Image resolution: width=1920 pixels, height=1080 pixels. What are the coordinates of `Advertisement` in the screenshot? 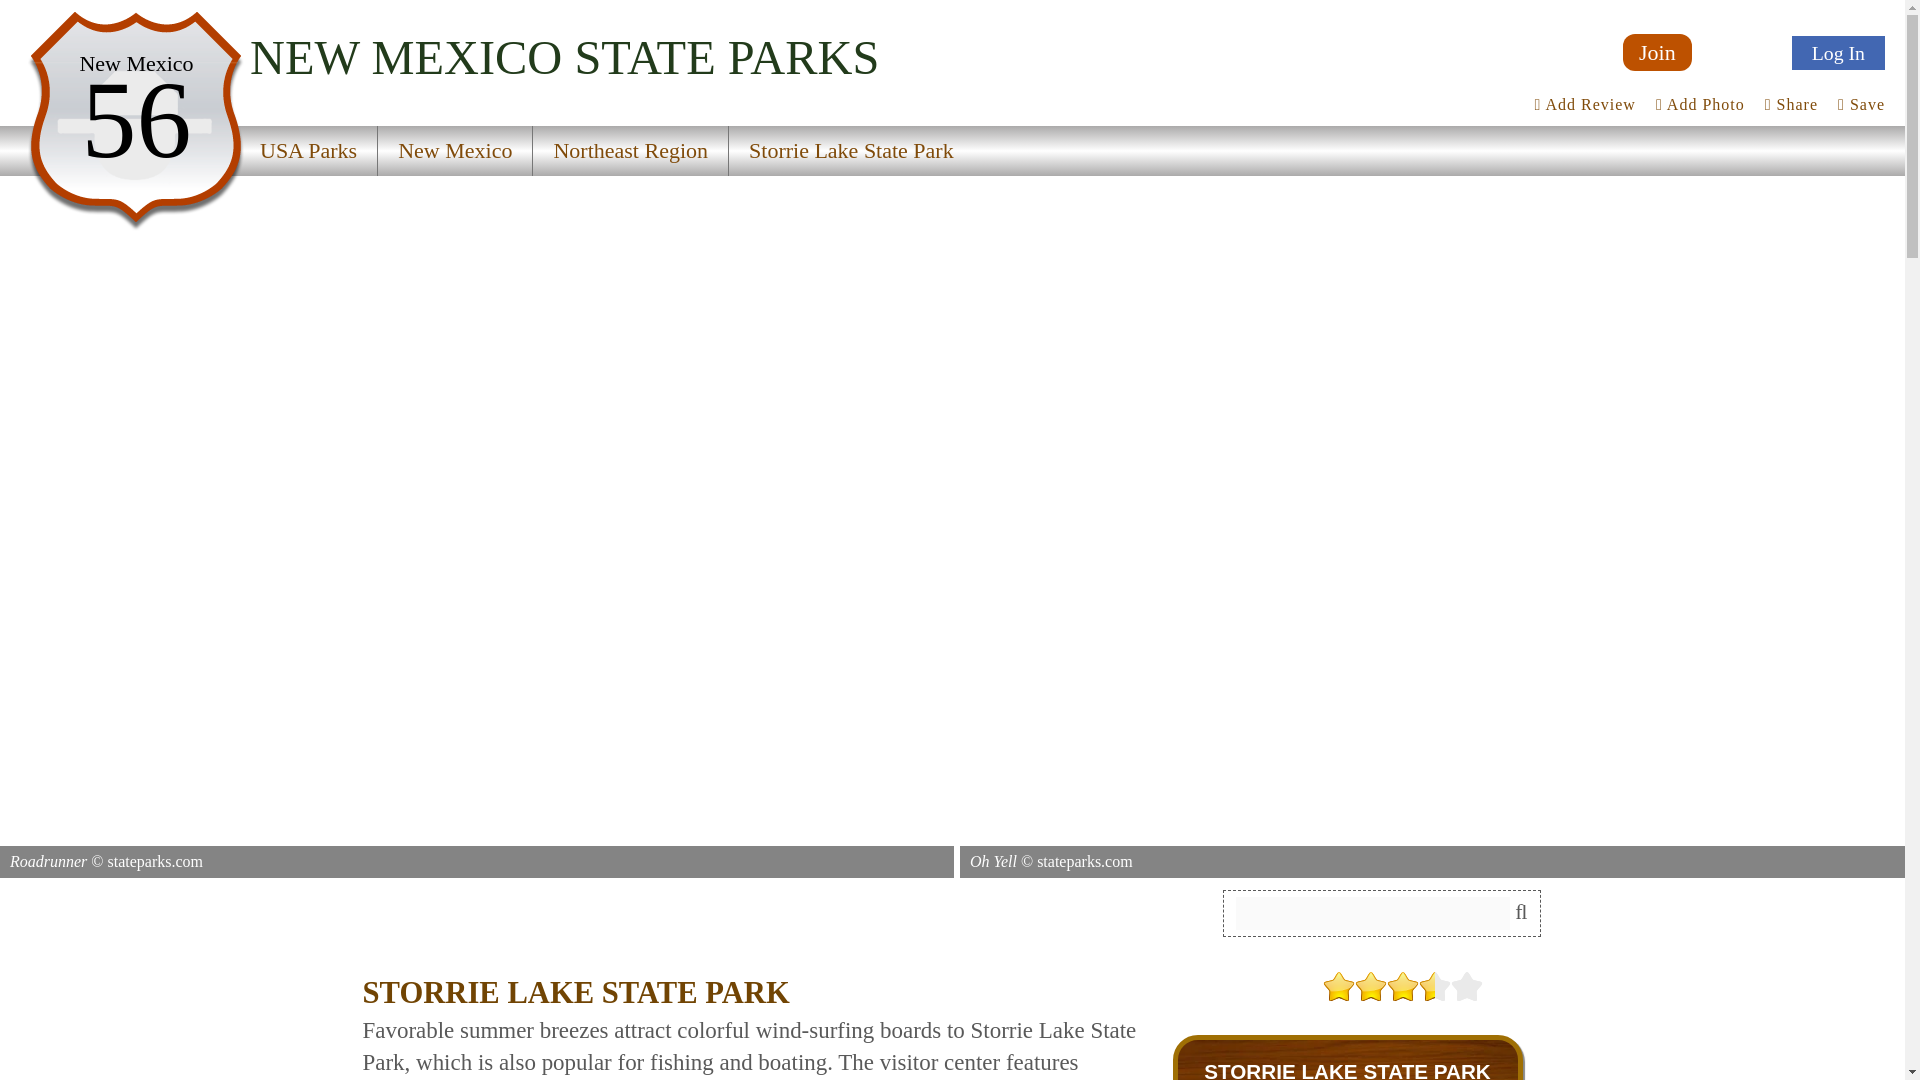 It's located at (591, 920).